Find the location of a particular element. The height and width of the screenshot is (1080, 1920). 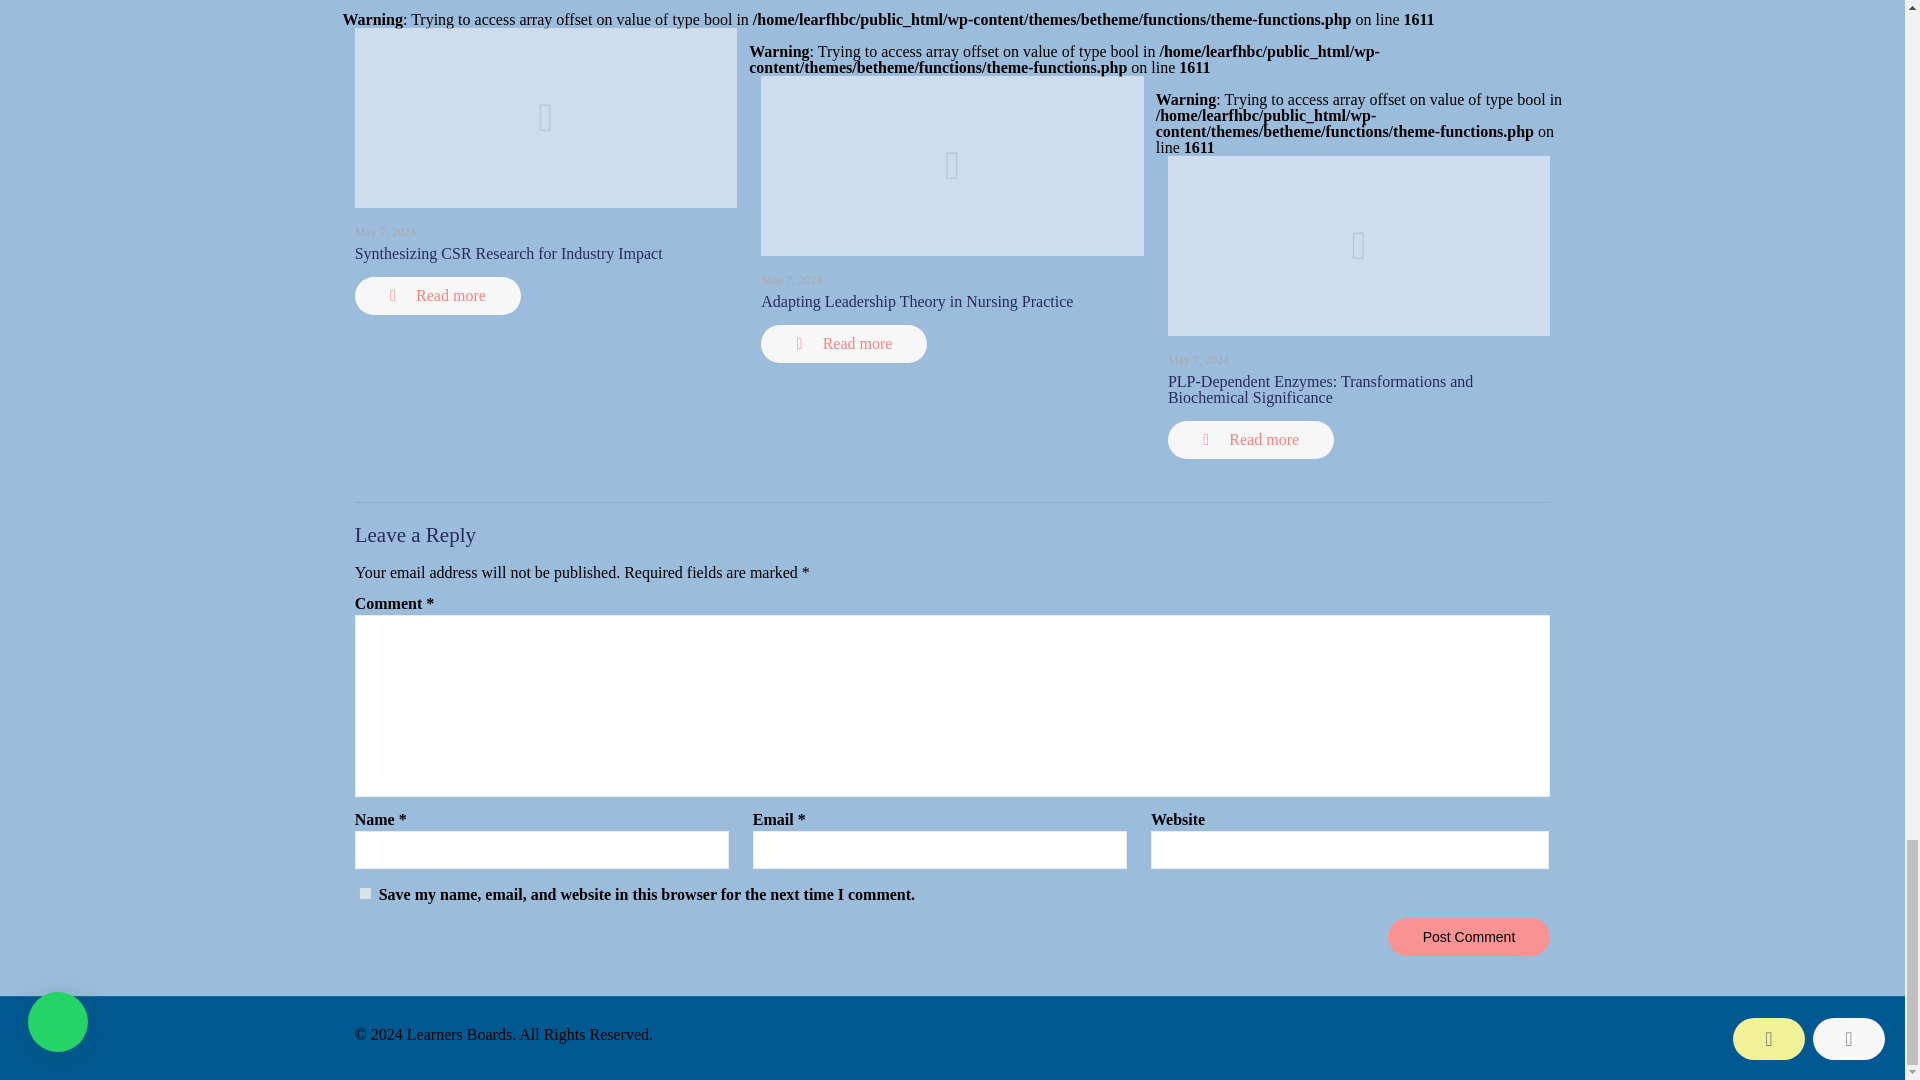

Post Comment is located at coordinates (1470, 936).